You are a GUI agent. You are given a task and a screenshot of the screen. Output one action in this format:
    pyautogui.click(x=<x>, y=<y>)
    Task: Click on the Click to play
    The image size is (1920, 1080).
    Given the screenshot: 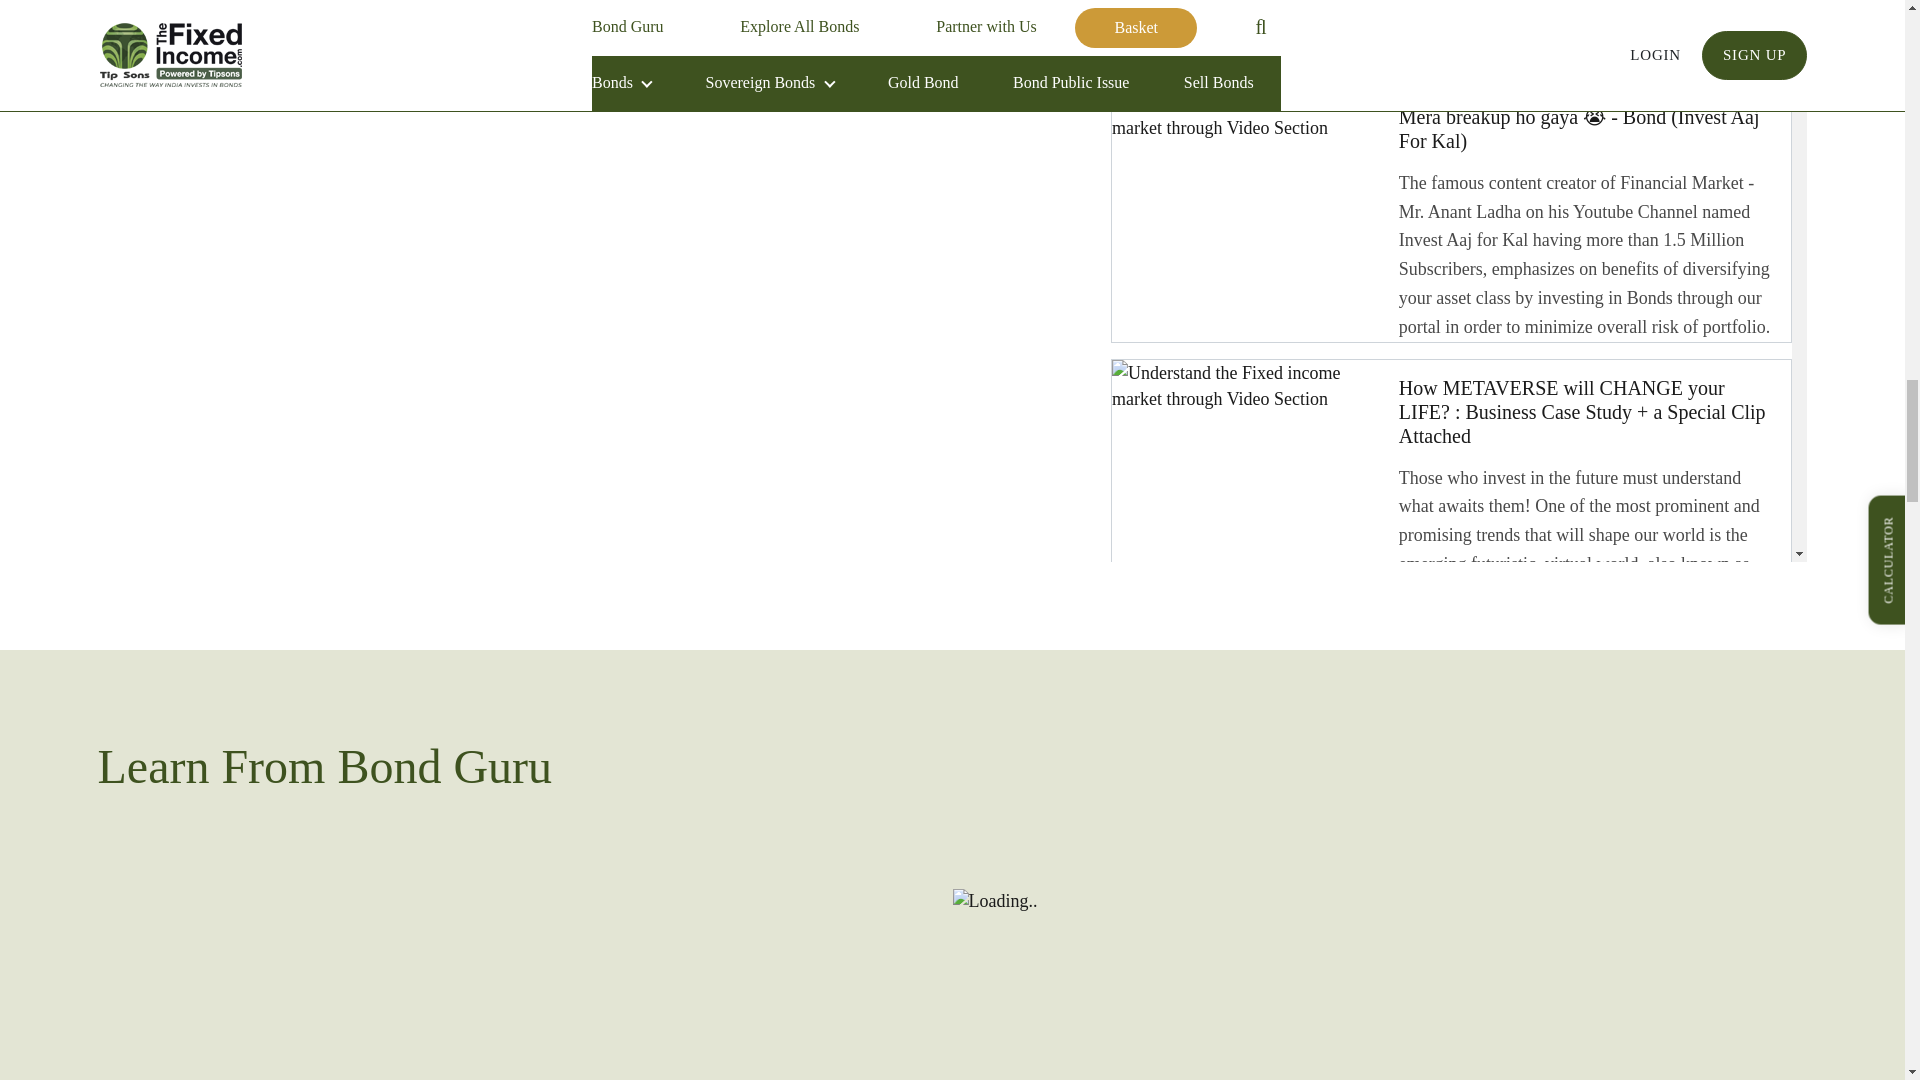 What is the action you would take?
    pyautogui.click(x=1451, y=950)
    